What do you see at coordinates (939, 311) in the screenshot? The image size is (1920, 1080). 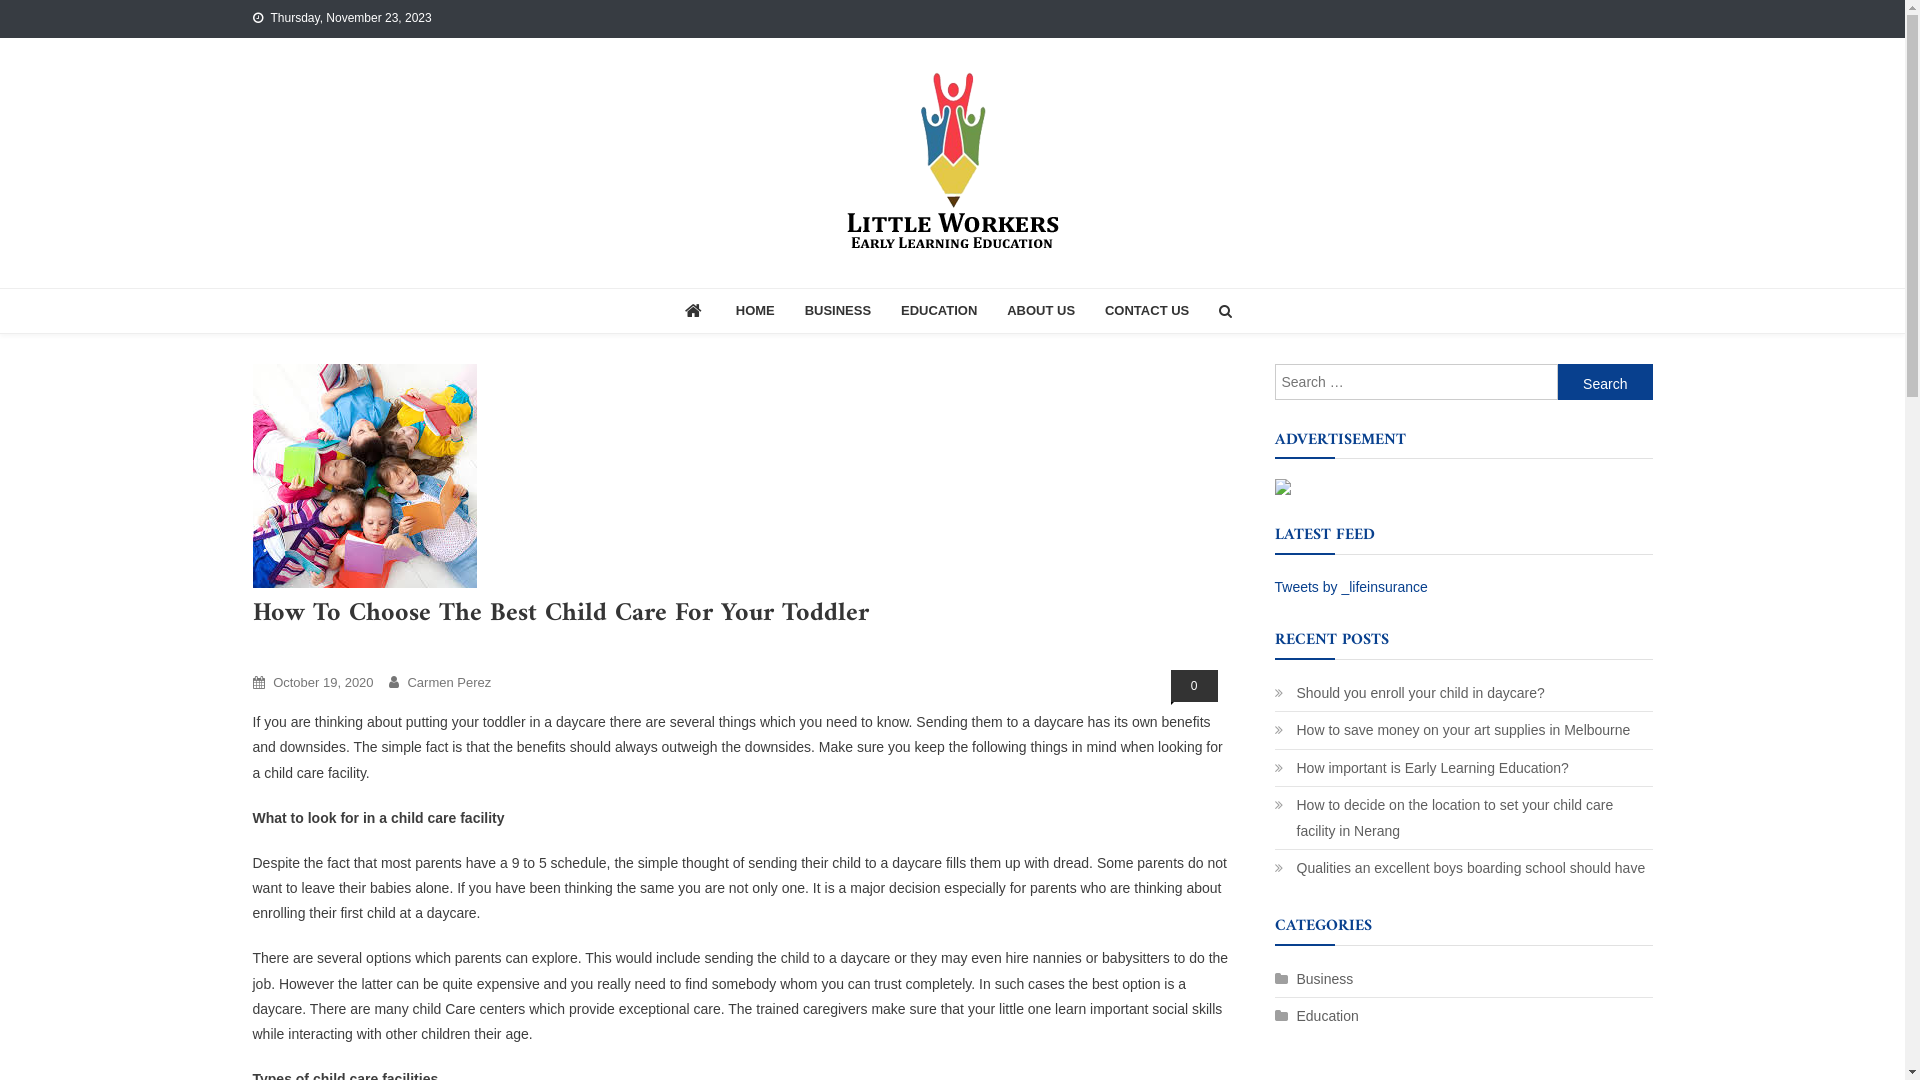 I see `EDUCATION` at bounding box center [939, 311].